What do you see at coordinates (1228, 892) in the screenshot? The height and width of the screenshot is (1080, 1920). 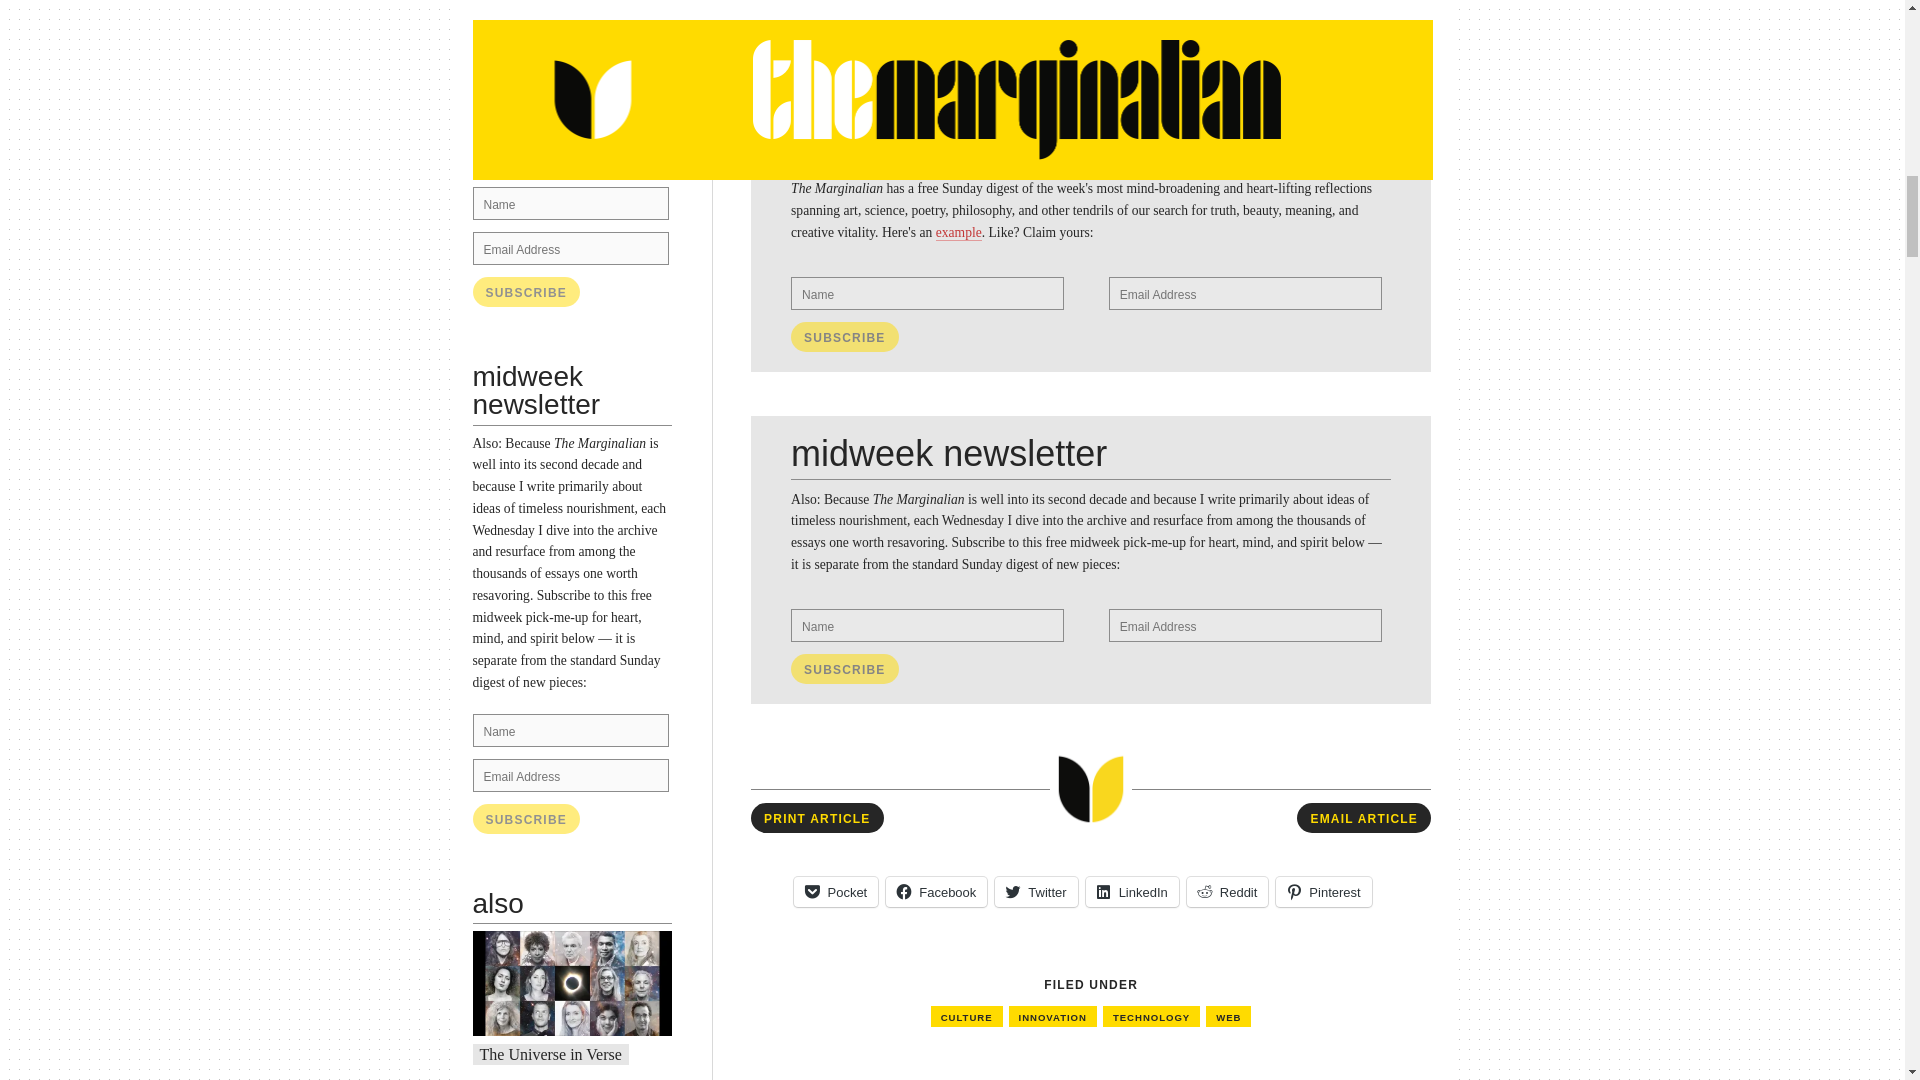 I see `Click to share on Reddit` at bounding box center [1228, 892].